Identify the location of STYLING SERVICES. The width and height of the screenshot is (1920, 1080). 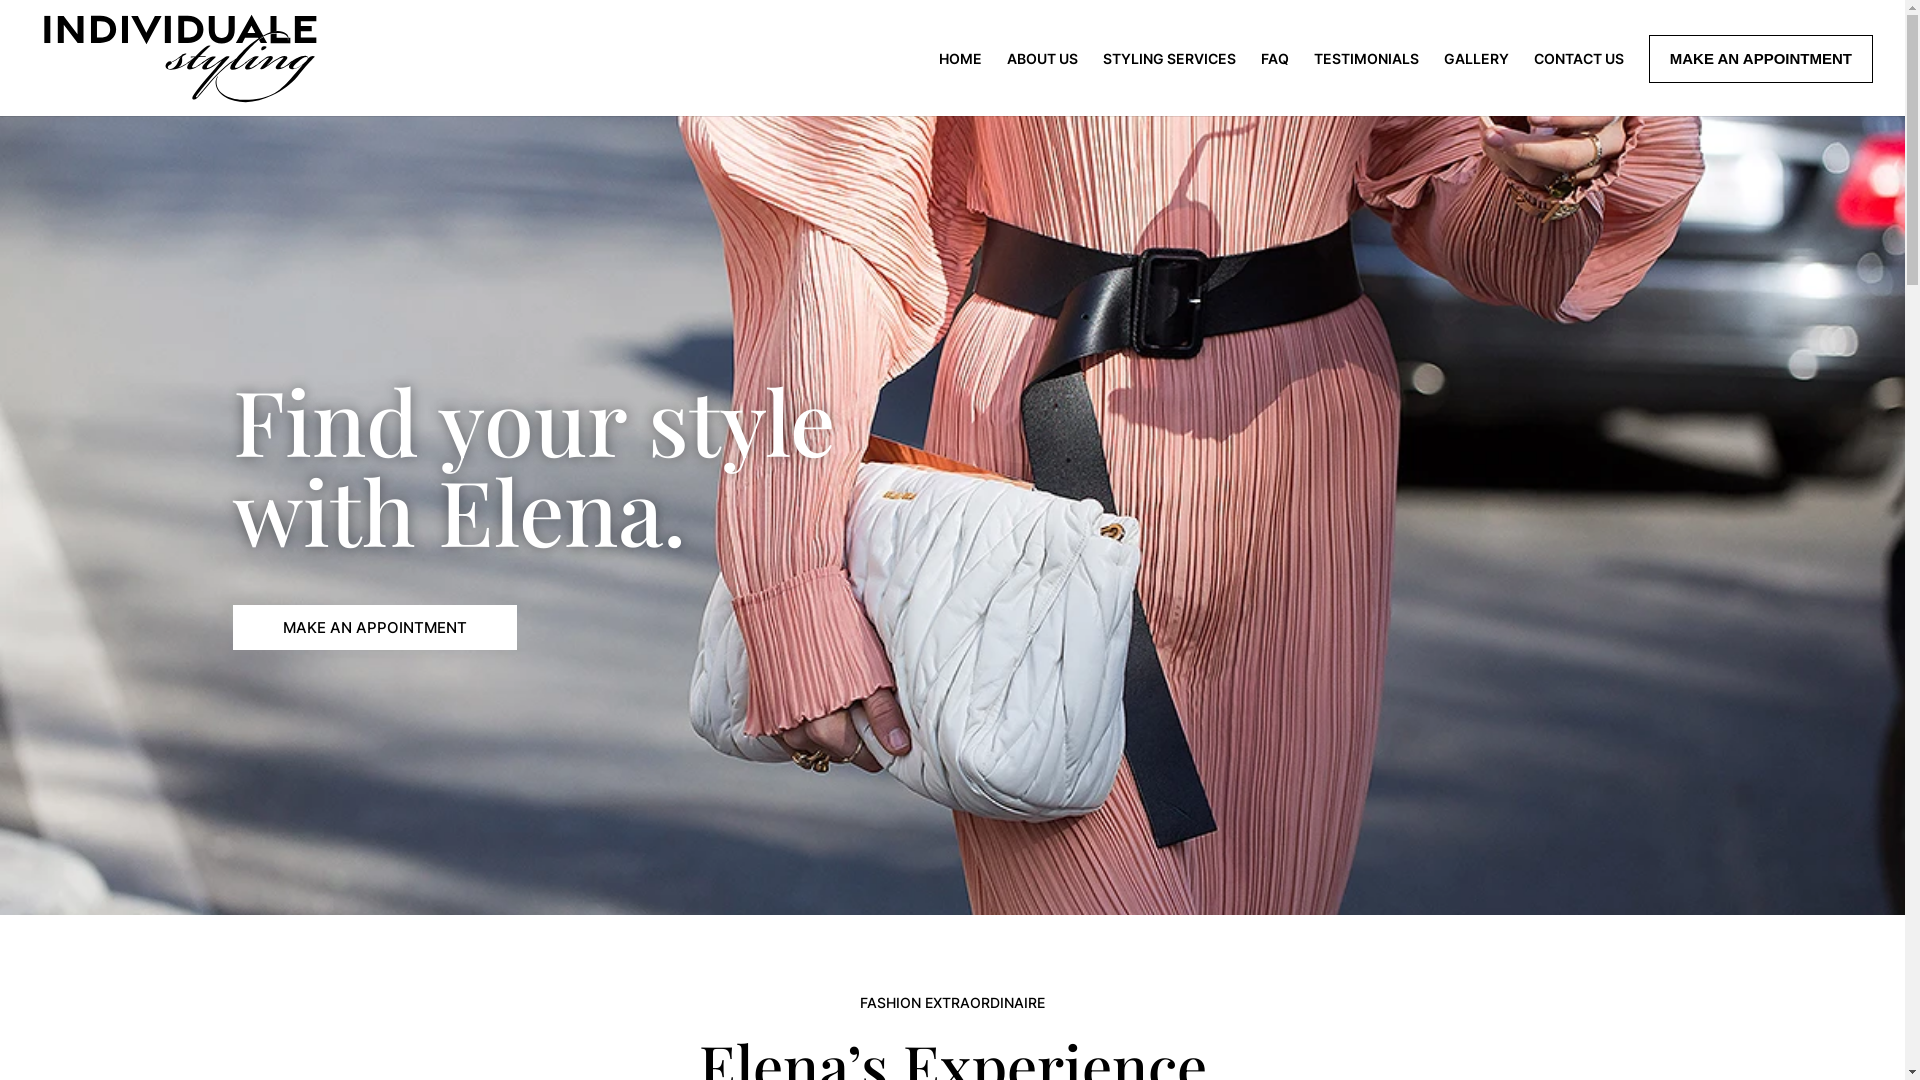
(1170, 82).